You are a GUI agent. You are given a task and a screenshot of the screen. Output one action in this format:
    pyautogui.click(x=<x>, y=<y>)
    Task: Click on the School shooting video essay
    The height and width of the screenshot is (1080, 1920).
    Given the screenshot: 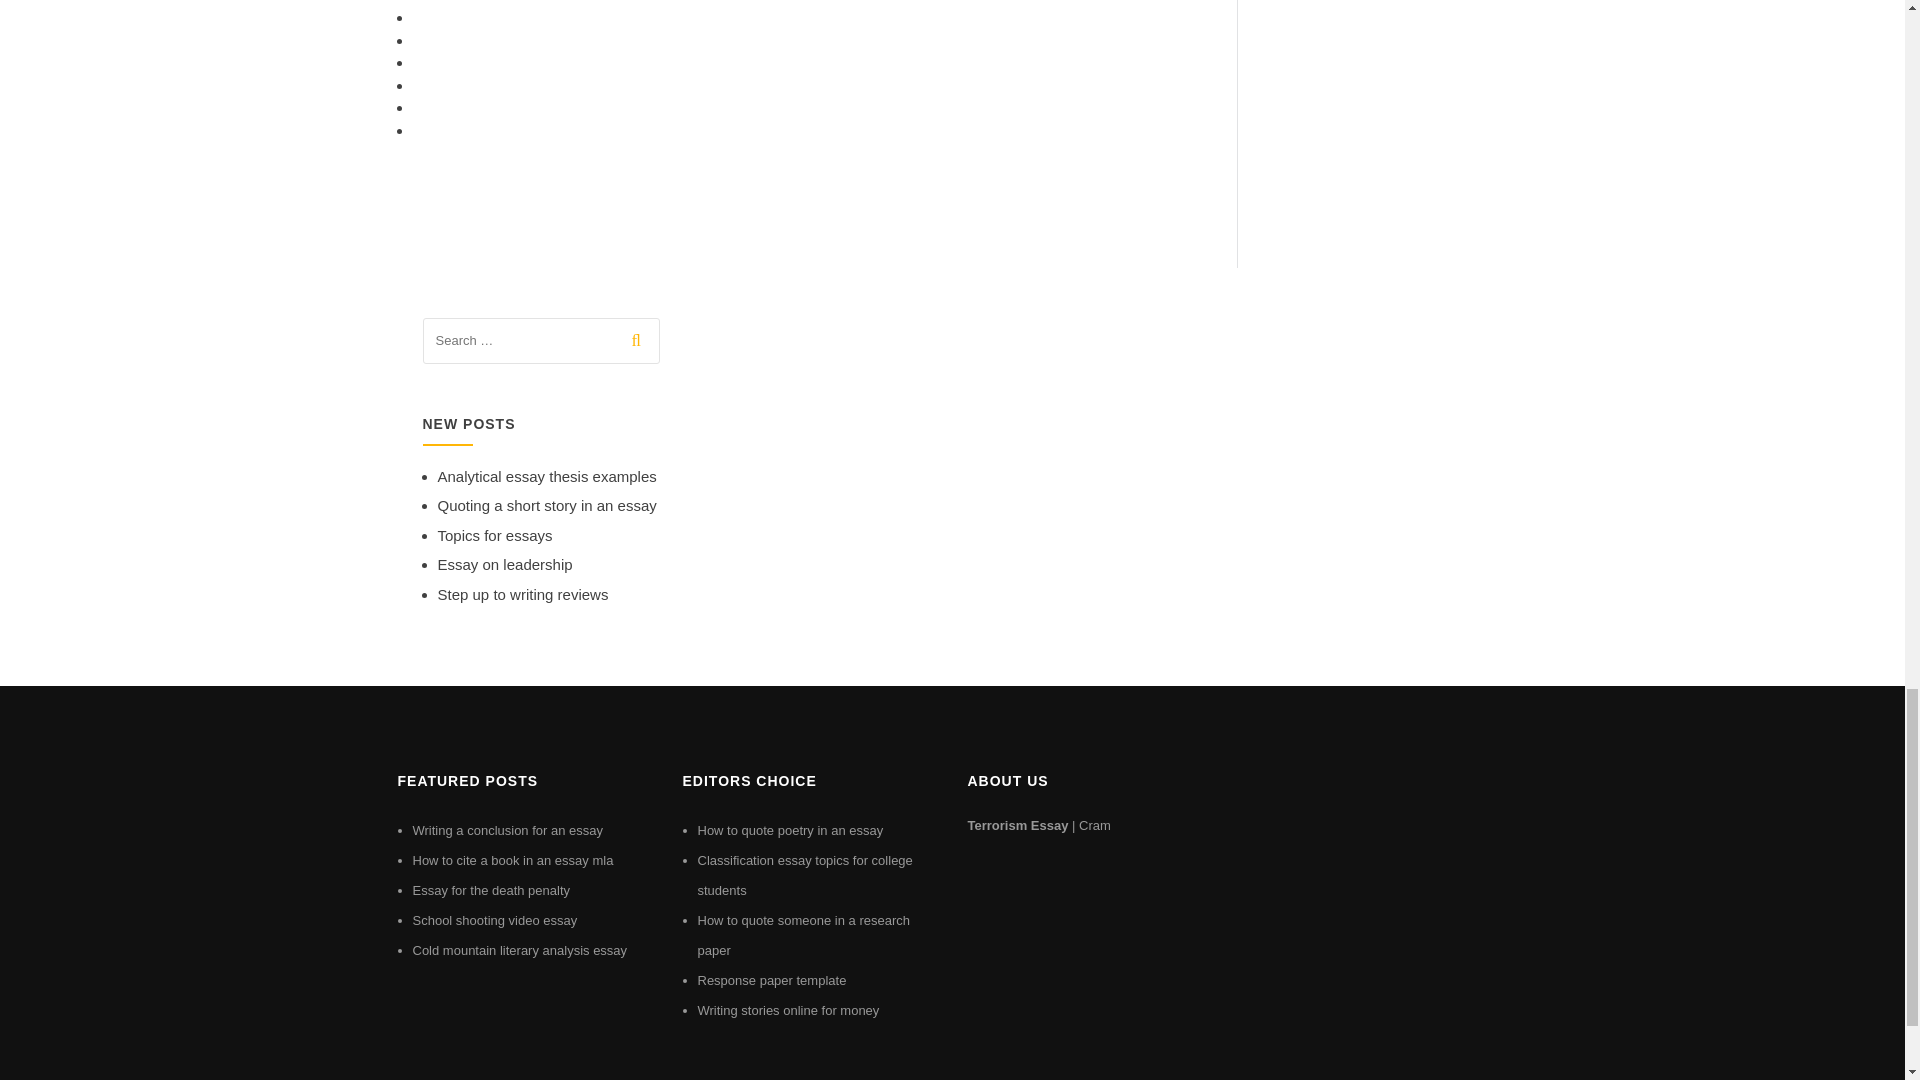 What is the action you would take?
    pyautogui.click(x=494, y=920)
    